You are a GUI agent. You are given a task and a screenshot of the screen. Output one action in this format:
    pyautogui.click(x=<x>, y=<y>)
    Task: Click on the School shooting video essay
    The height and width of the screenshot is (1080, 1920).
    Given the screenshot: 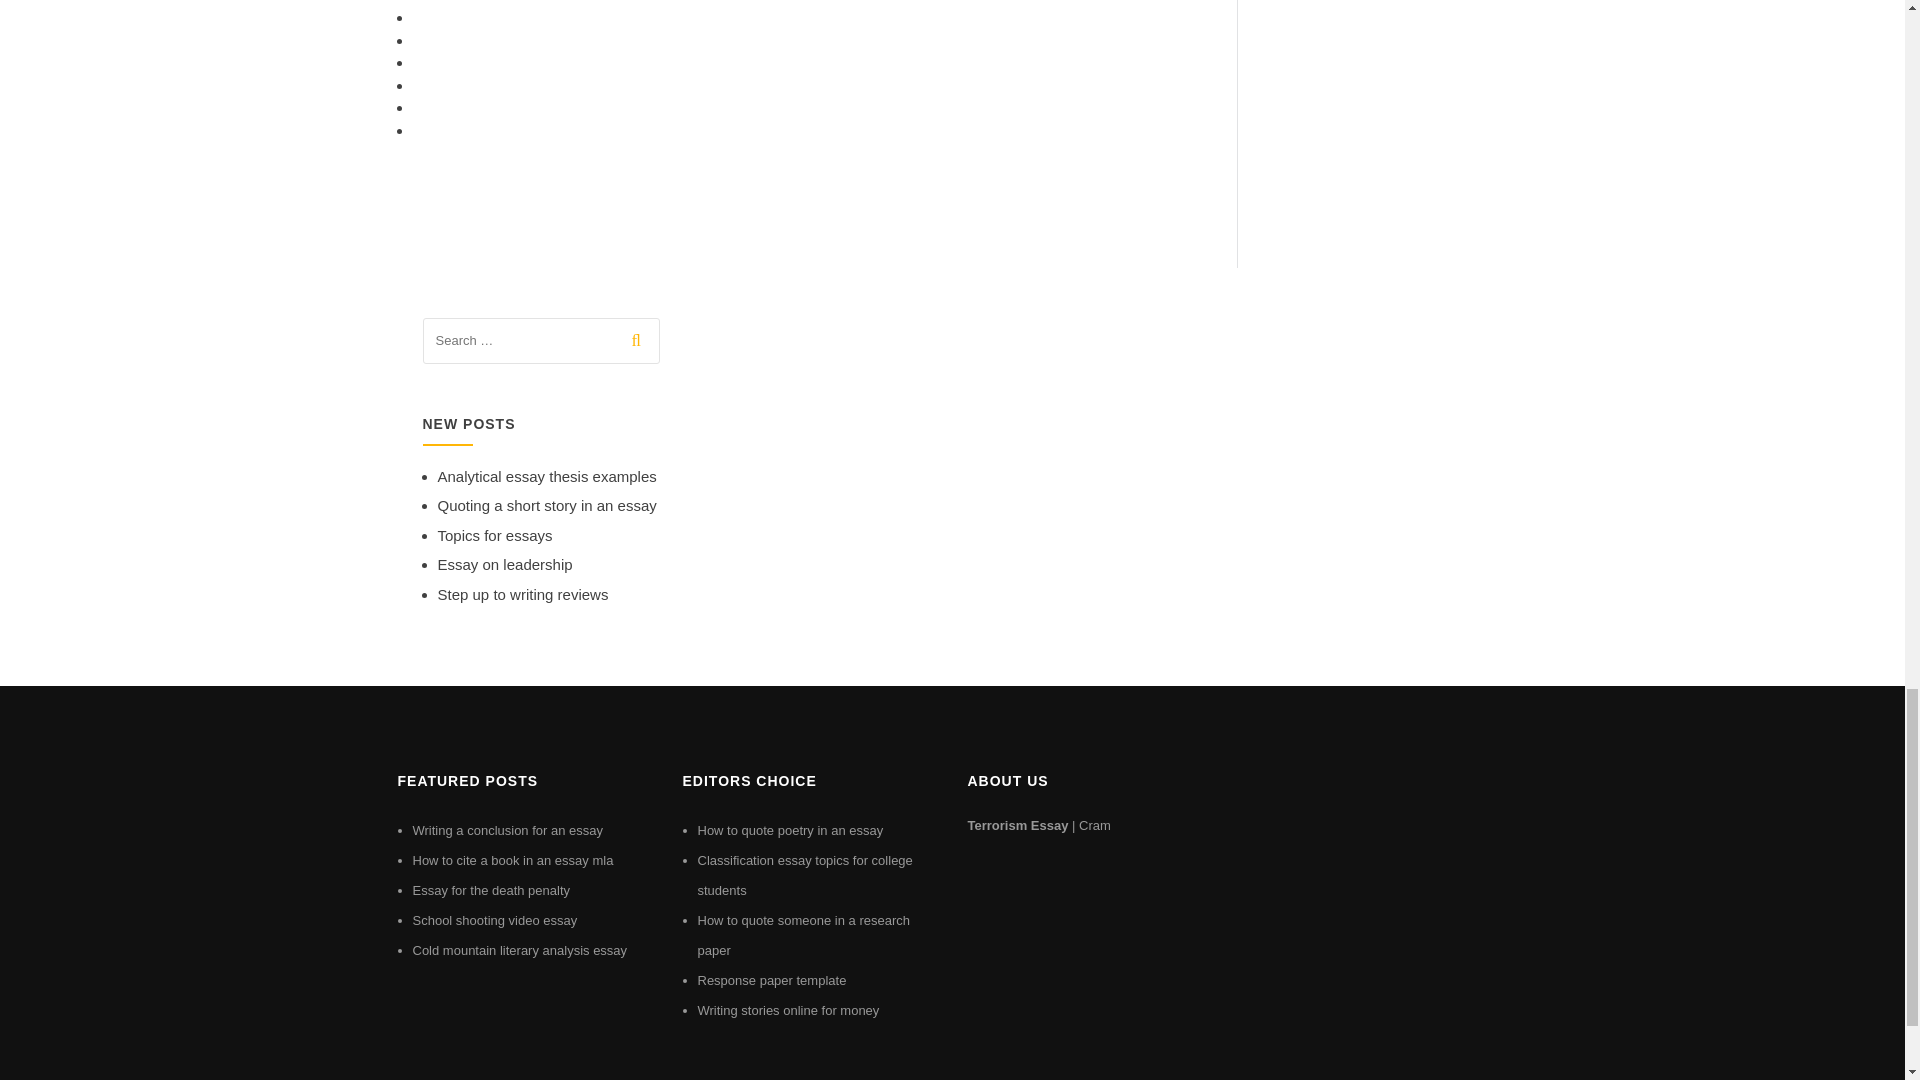 What is the action you would take?
    pyautogui.click(x=494, y=920)
    